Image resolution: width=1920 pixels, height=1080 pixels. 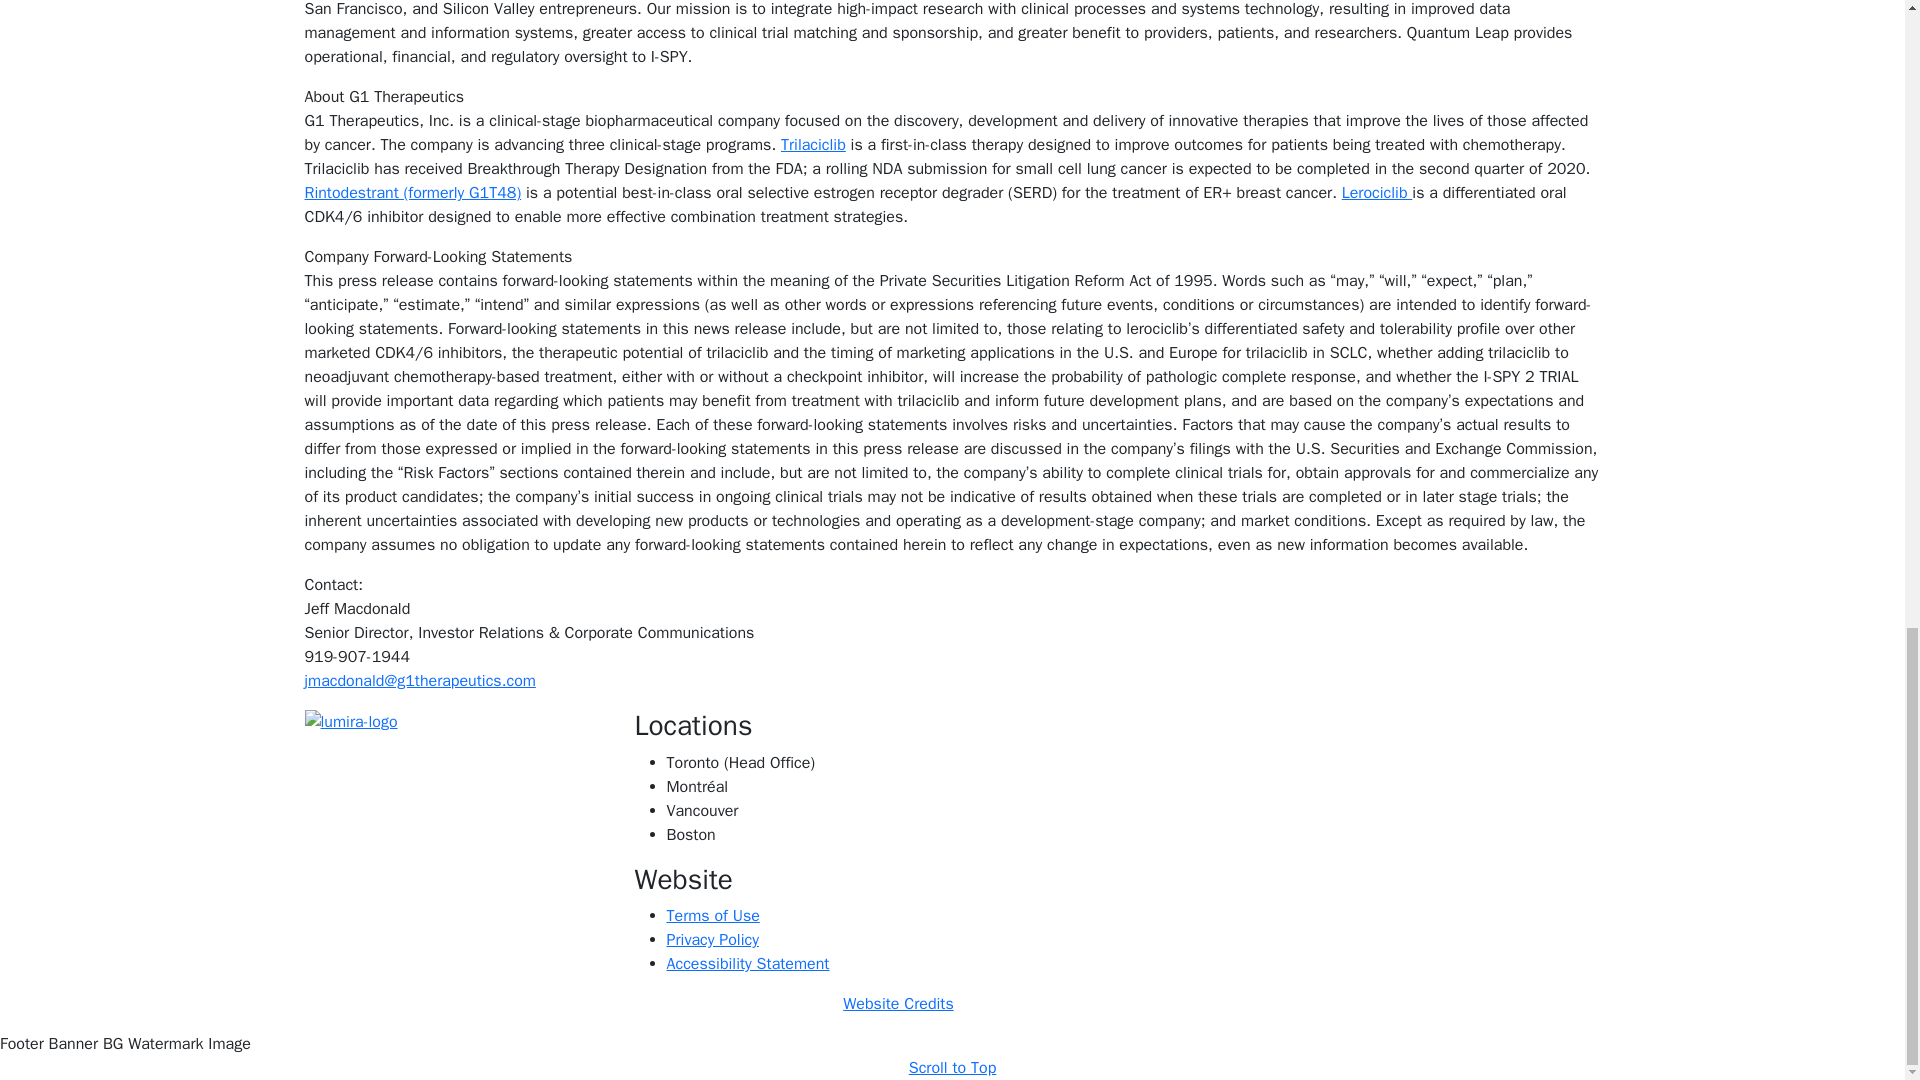 What do you see at coordinates (898, 1004) in the screenshot?
I see `Website Credits` at bounding box center [898, 1004].